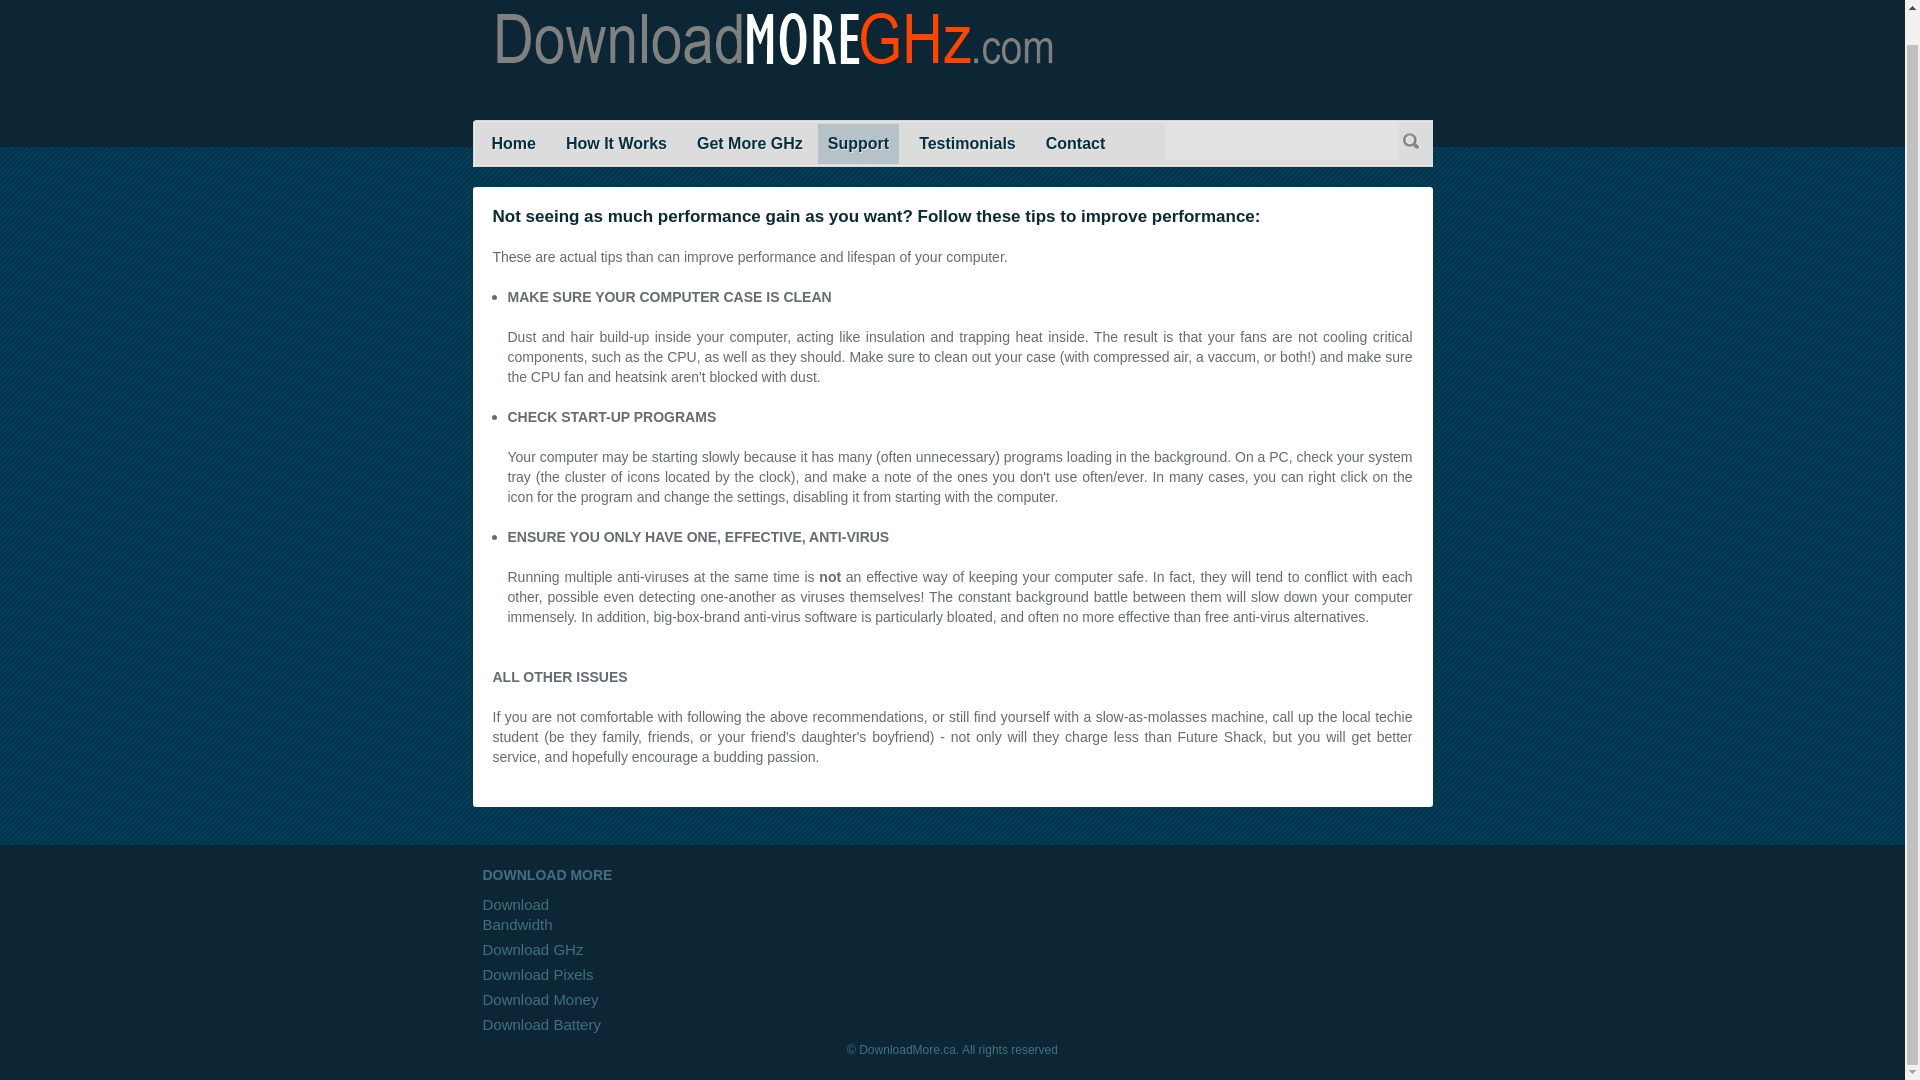  I want to click on Get More GHz, so click(750, 144).